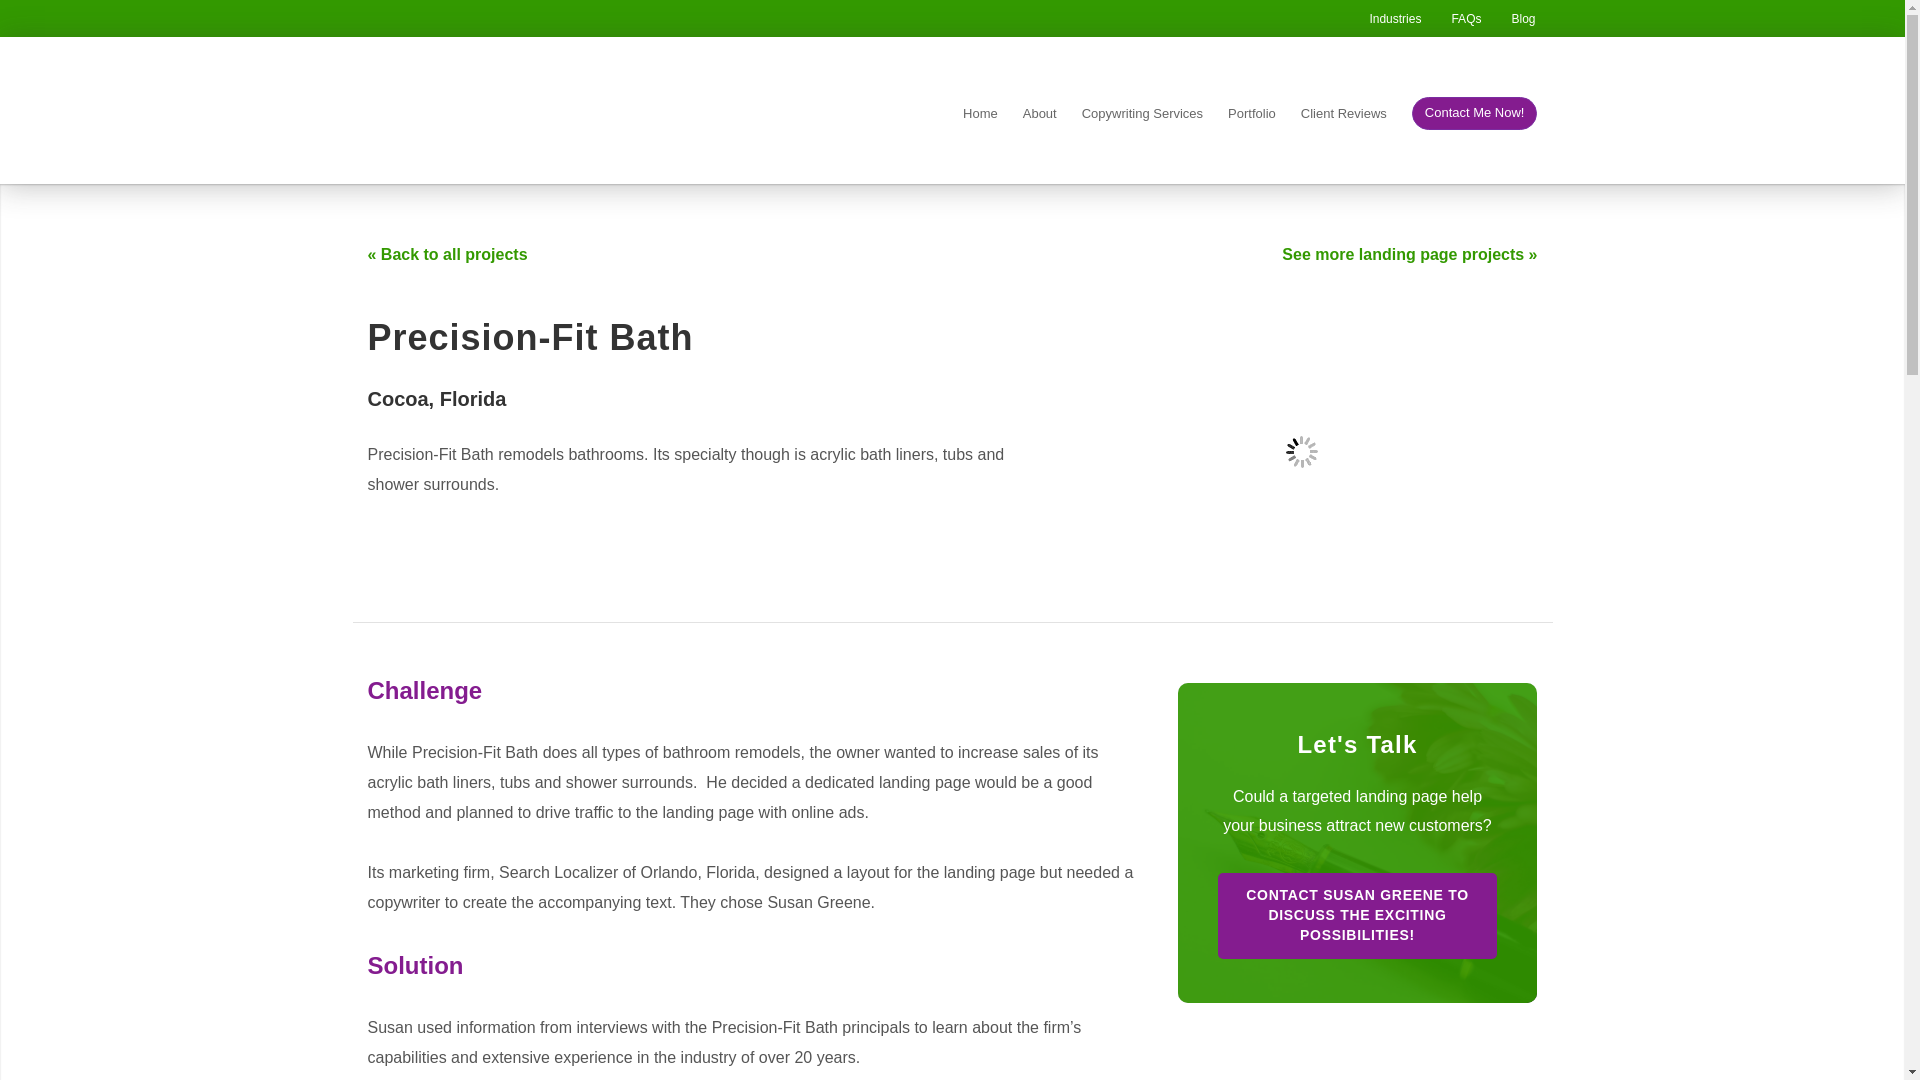 Image resolution: width=1920 pixels, height=1080 pixels. I want to click on Home, so click(980, 118).